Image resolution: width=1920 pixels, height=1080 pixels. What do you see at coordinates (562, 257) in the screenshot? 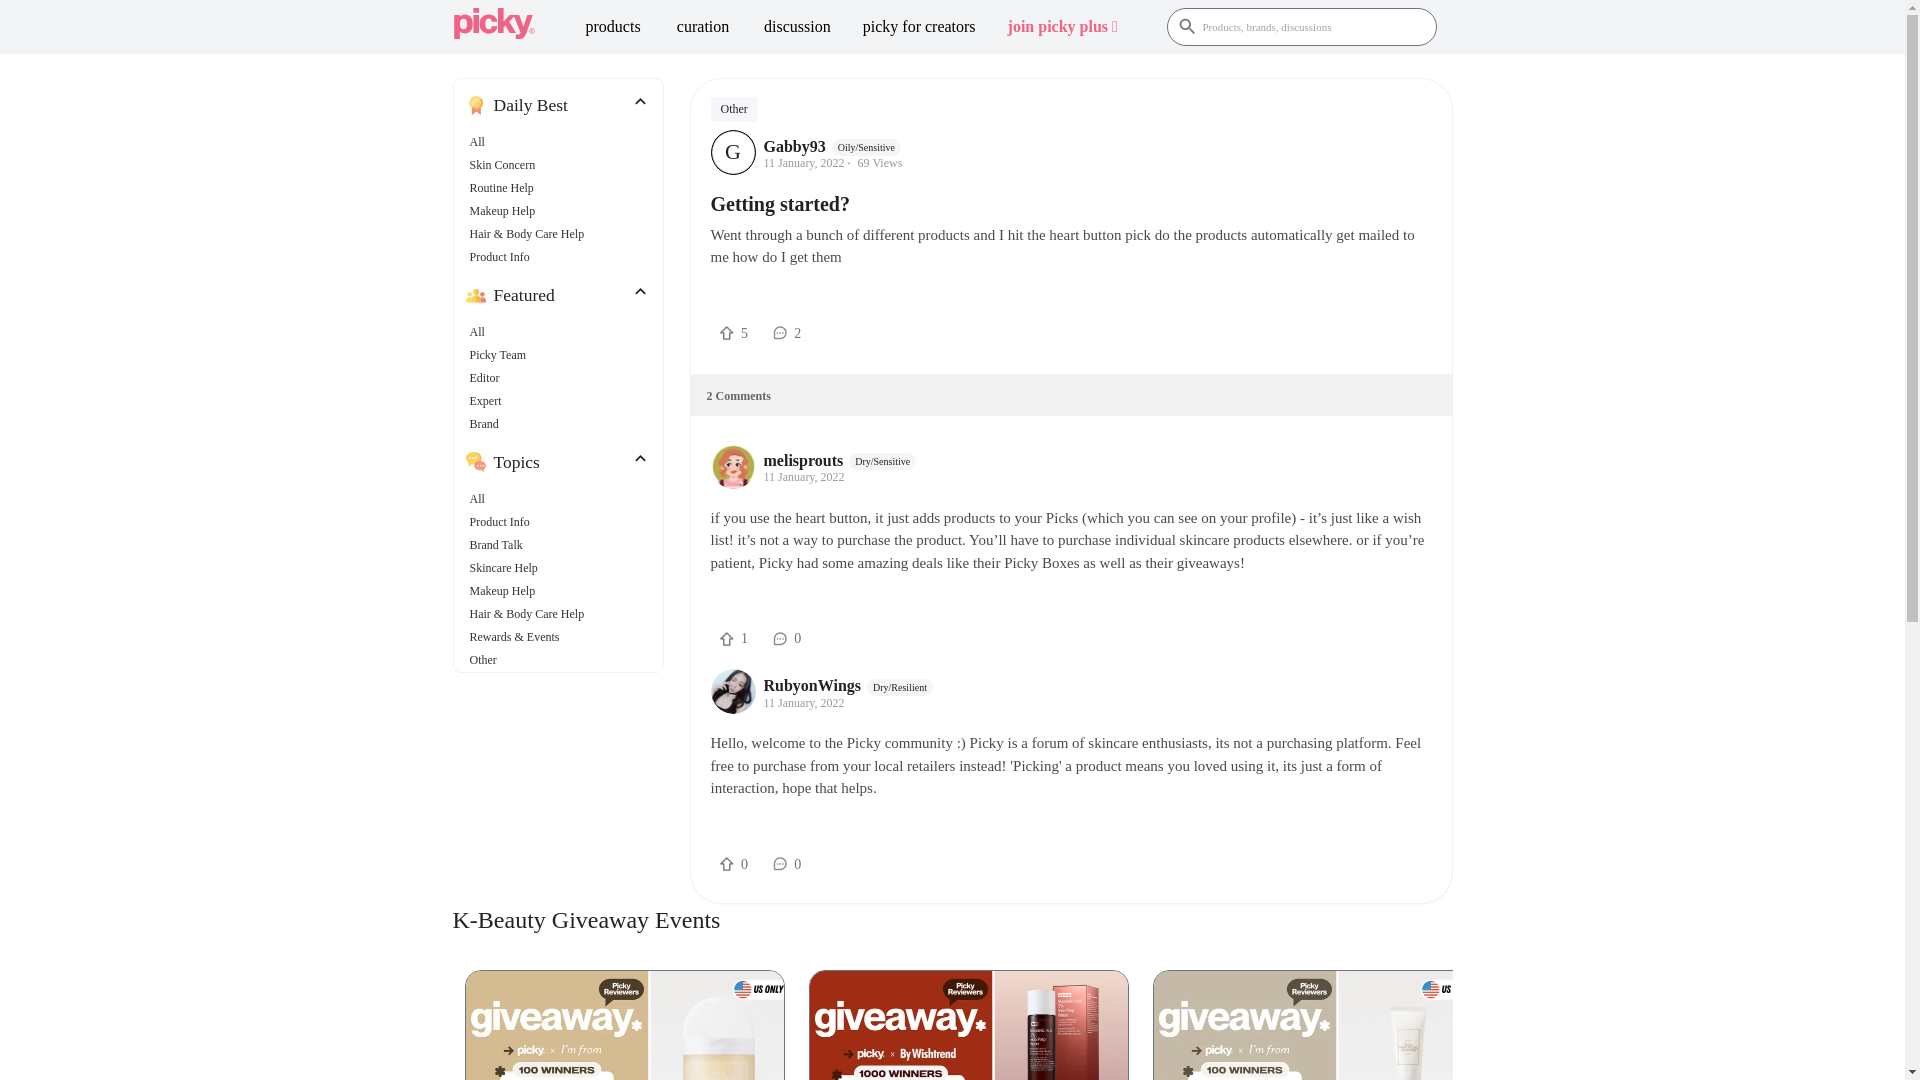
I see `Product Info` at bounding box center [562, 257].